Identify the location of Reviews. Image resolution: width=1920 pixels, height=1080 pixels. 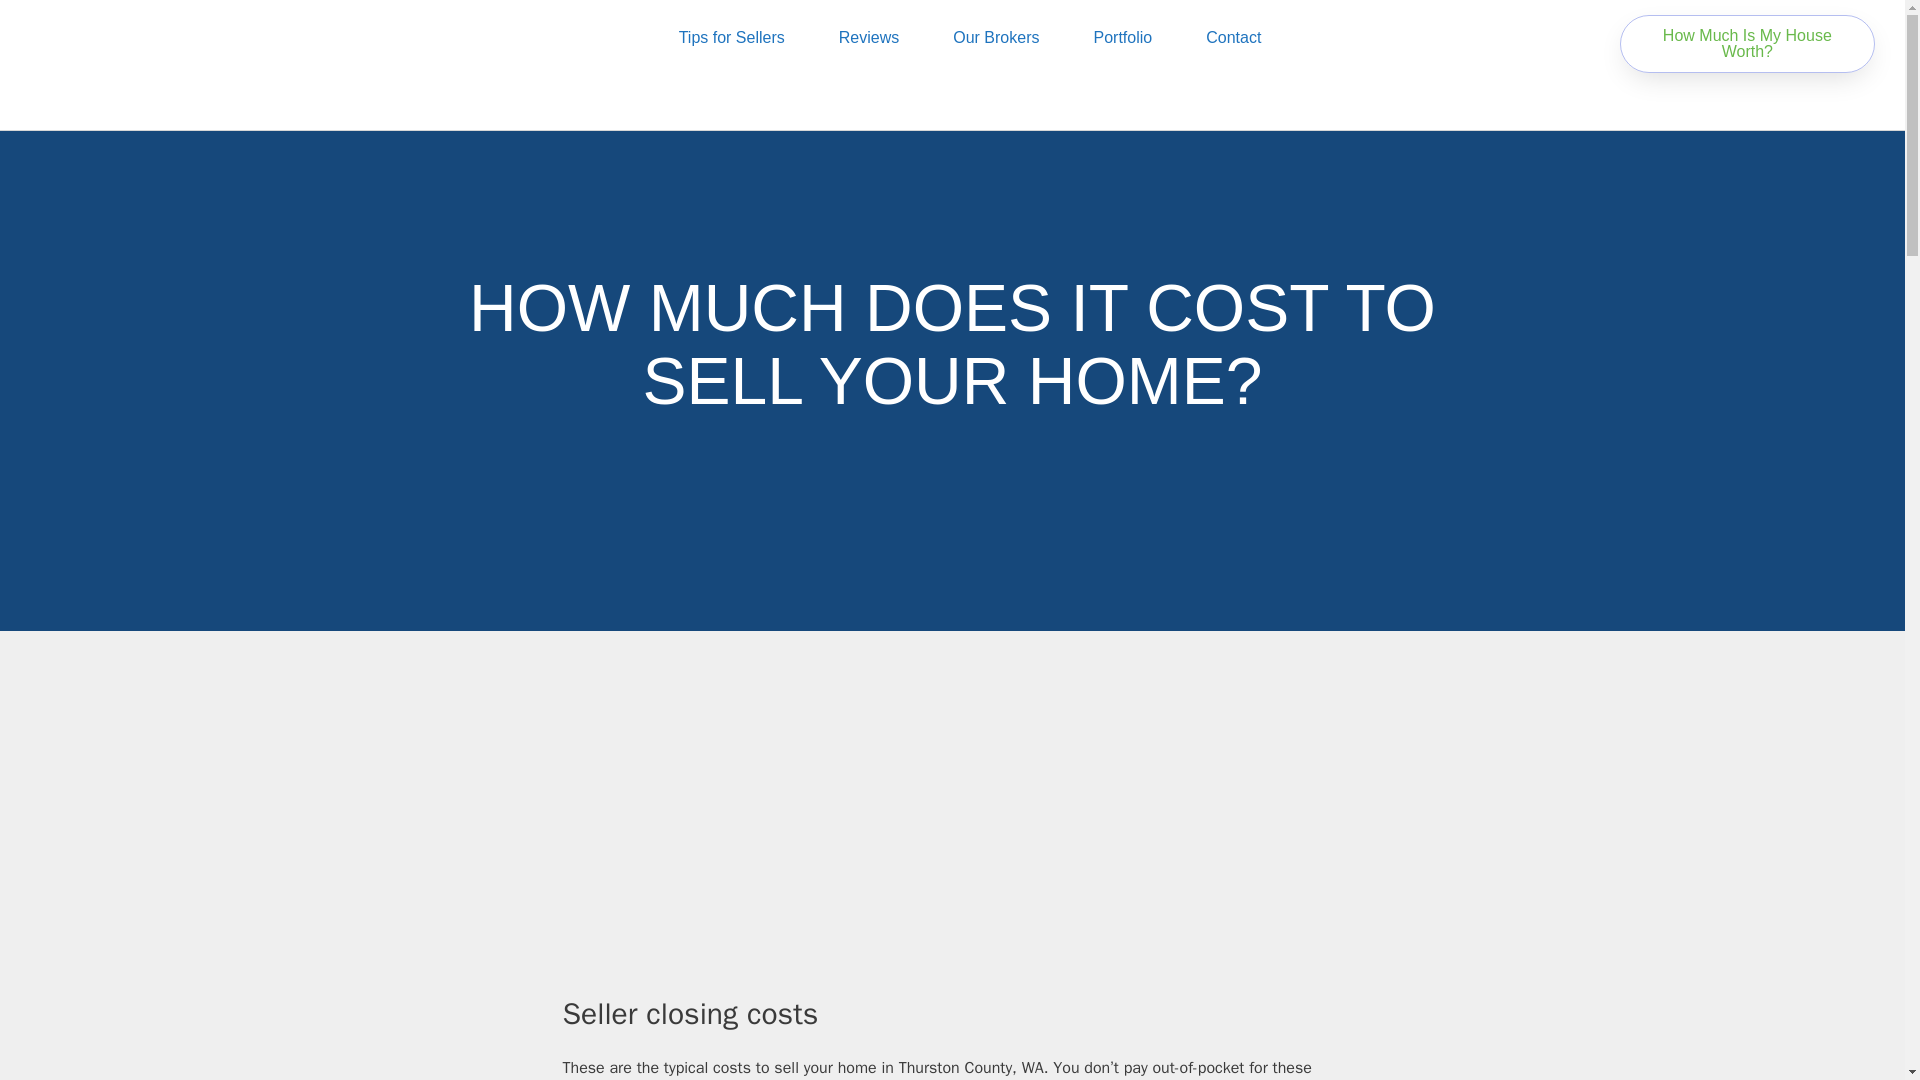
(868, 38).